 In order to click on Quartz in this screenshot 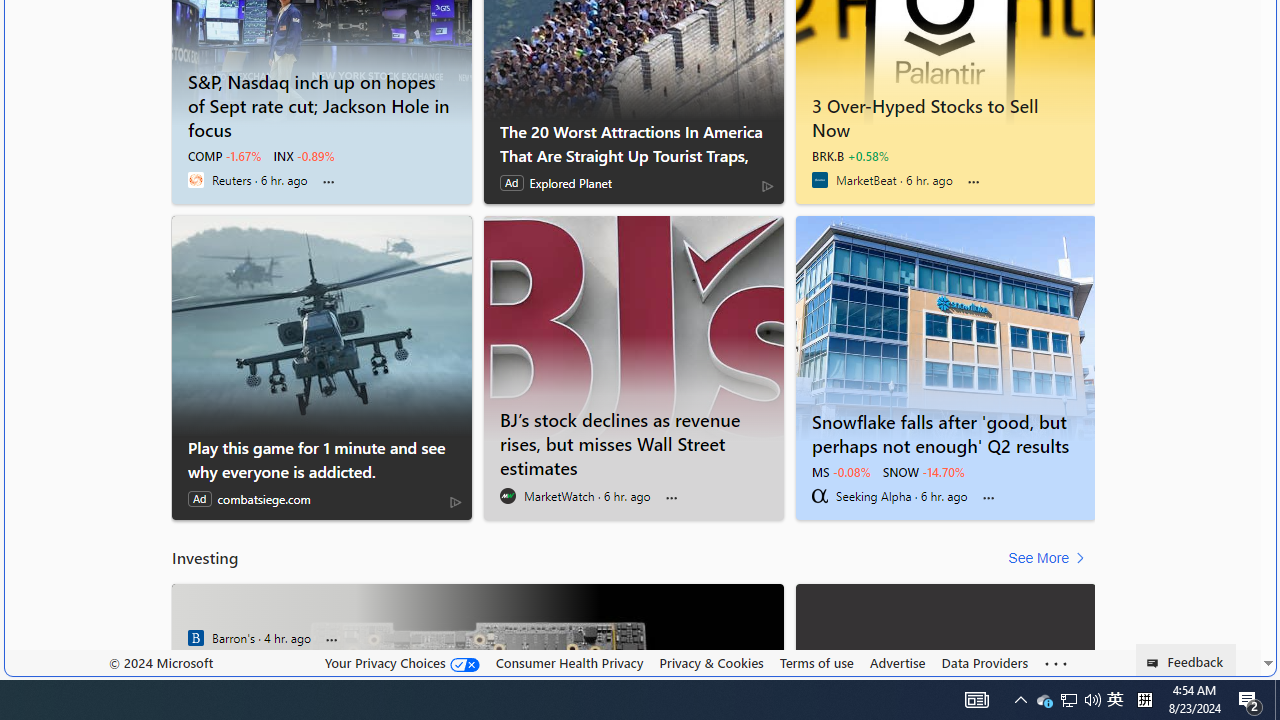, I will do `click(196, 638)`.